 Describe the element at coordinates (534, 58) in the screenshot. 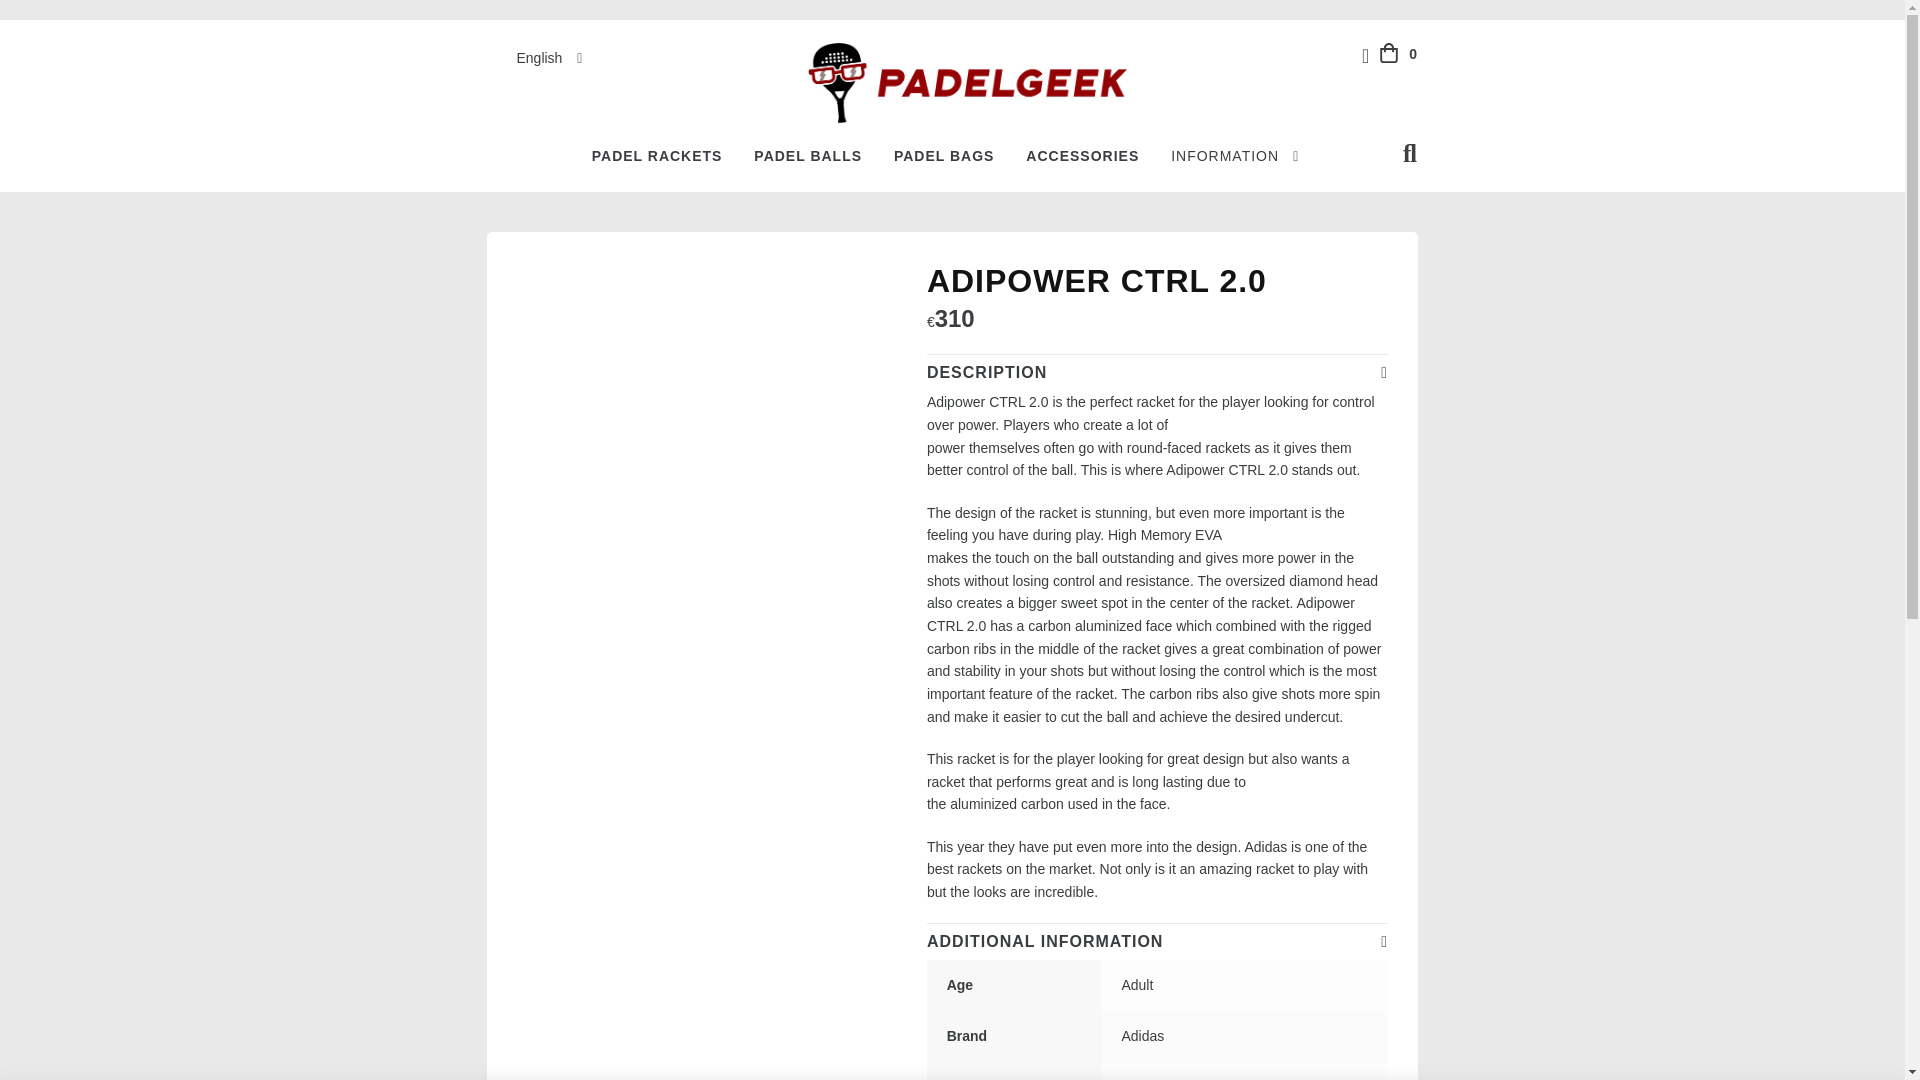

I see `English` at that location.